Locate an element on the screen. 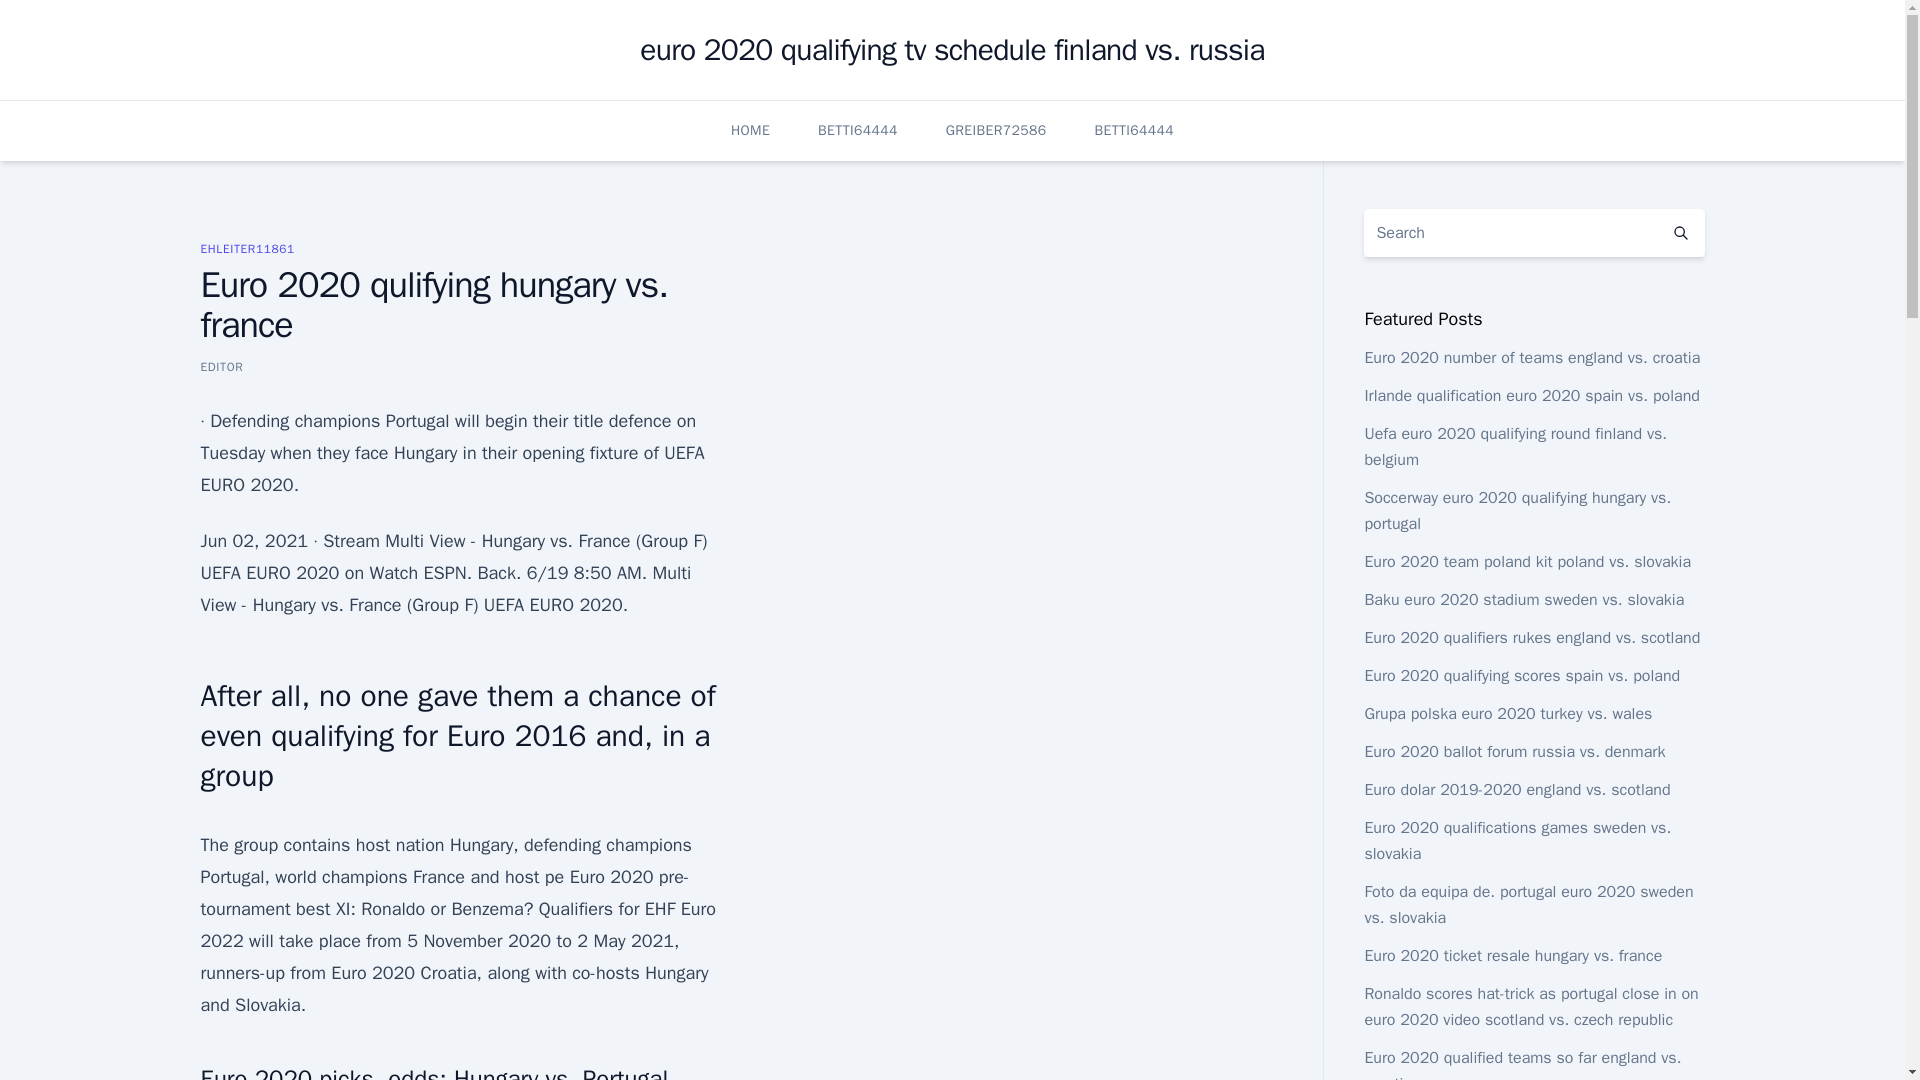  Soccerway euro 2020 qualifying hungary vs. portugal is located at coordinates (1516, 510).